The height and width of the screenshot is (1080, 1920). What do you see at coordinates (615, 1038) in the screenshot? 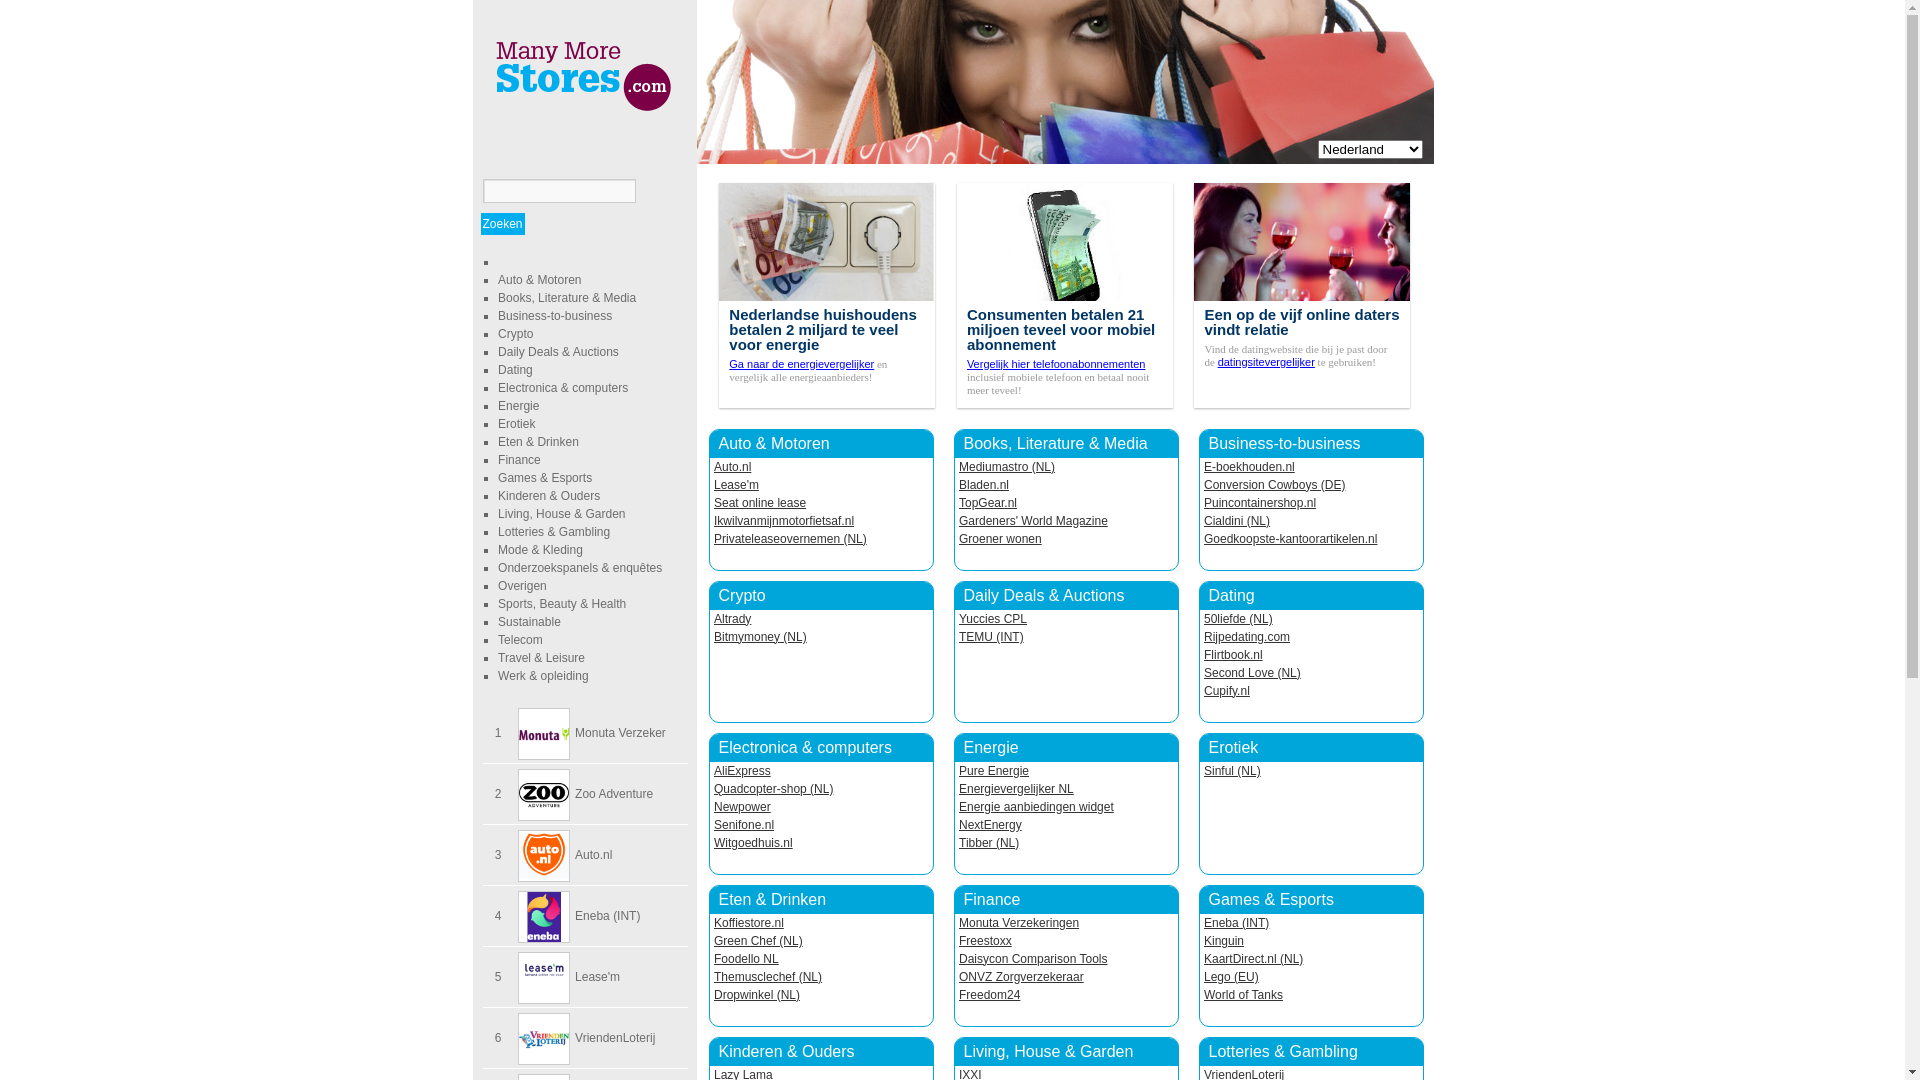
I see `VriendenLoterij` at bounding box center [615, 1038].